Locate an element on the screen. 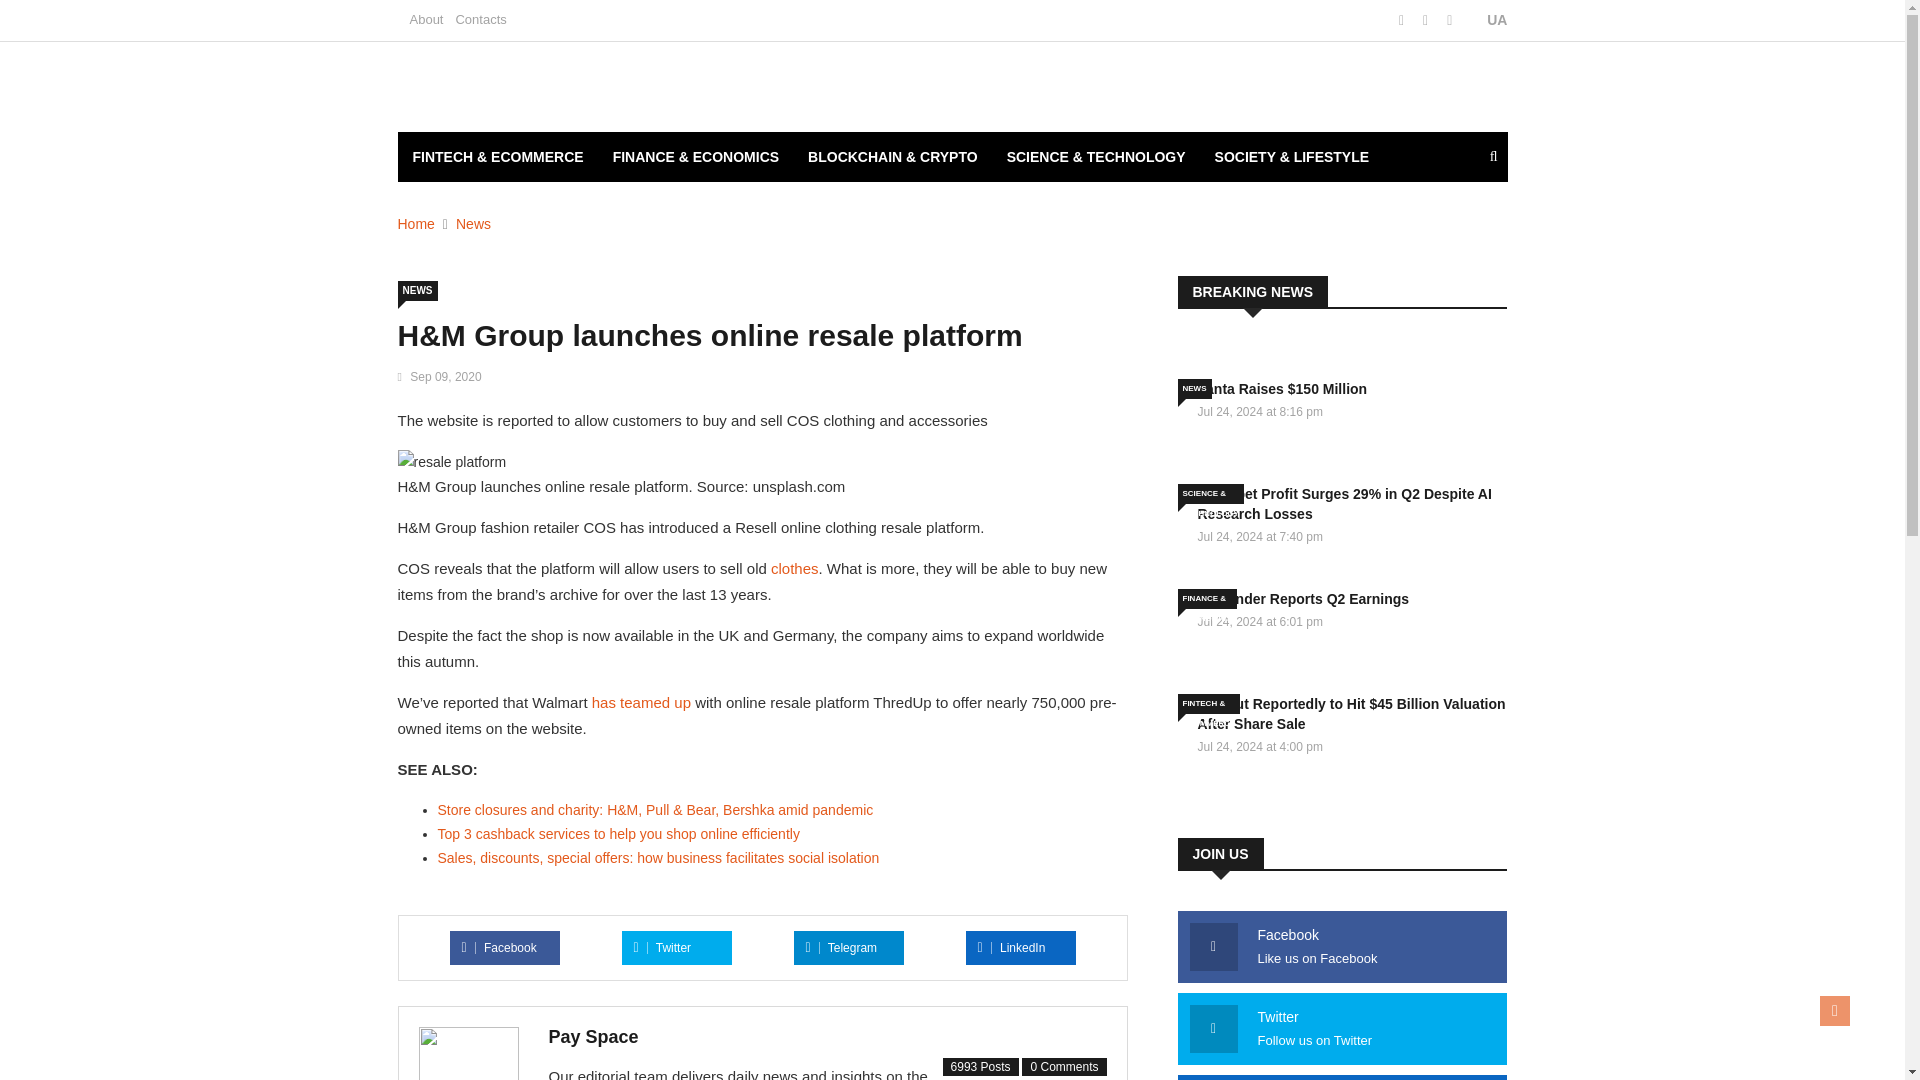 This screenshot has height=1080, width=1920. News is located at coordinates (474, 224).